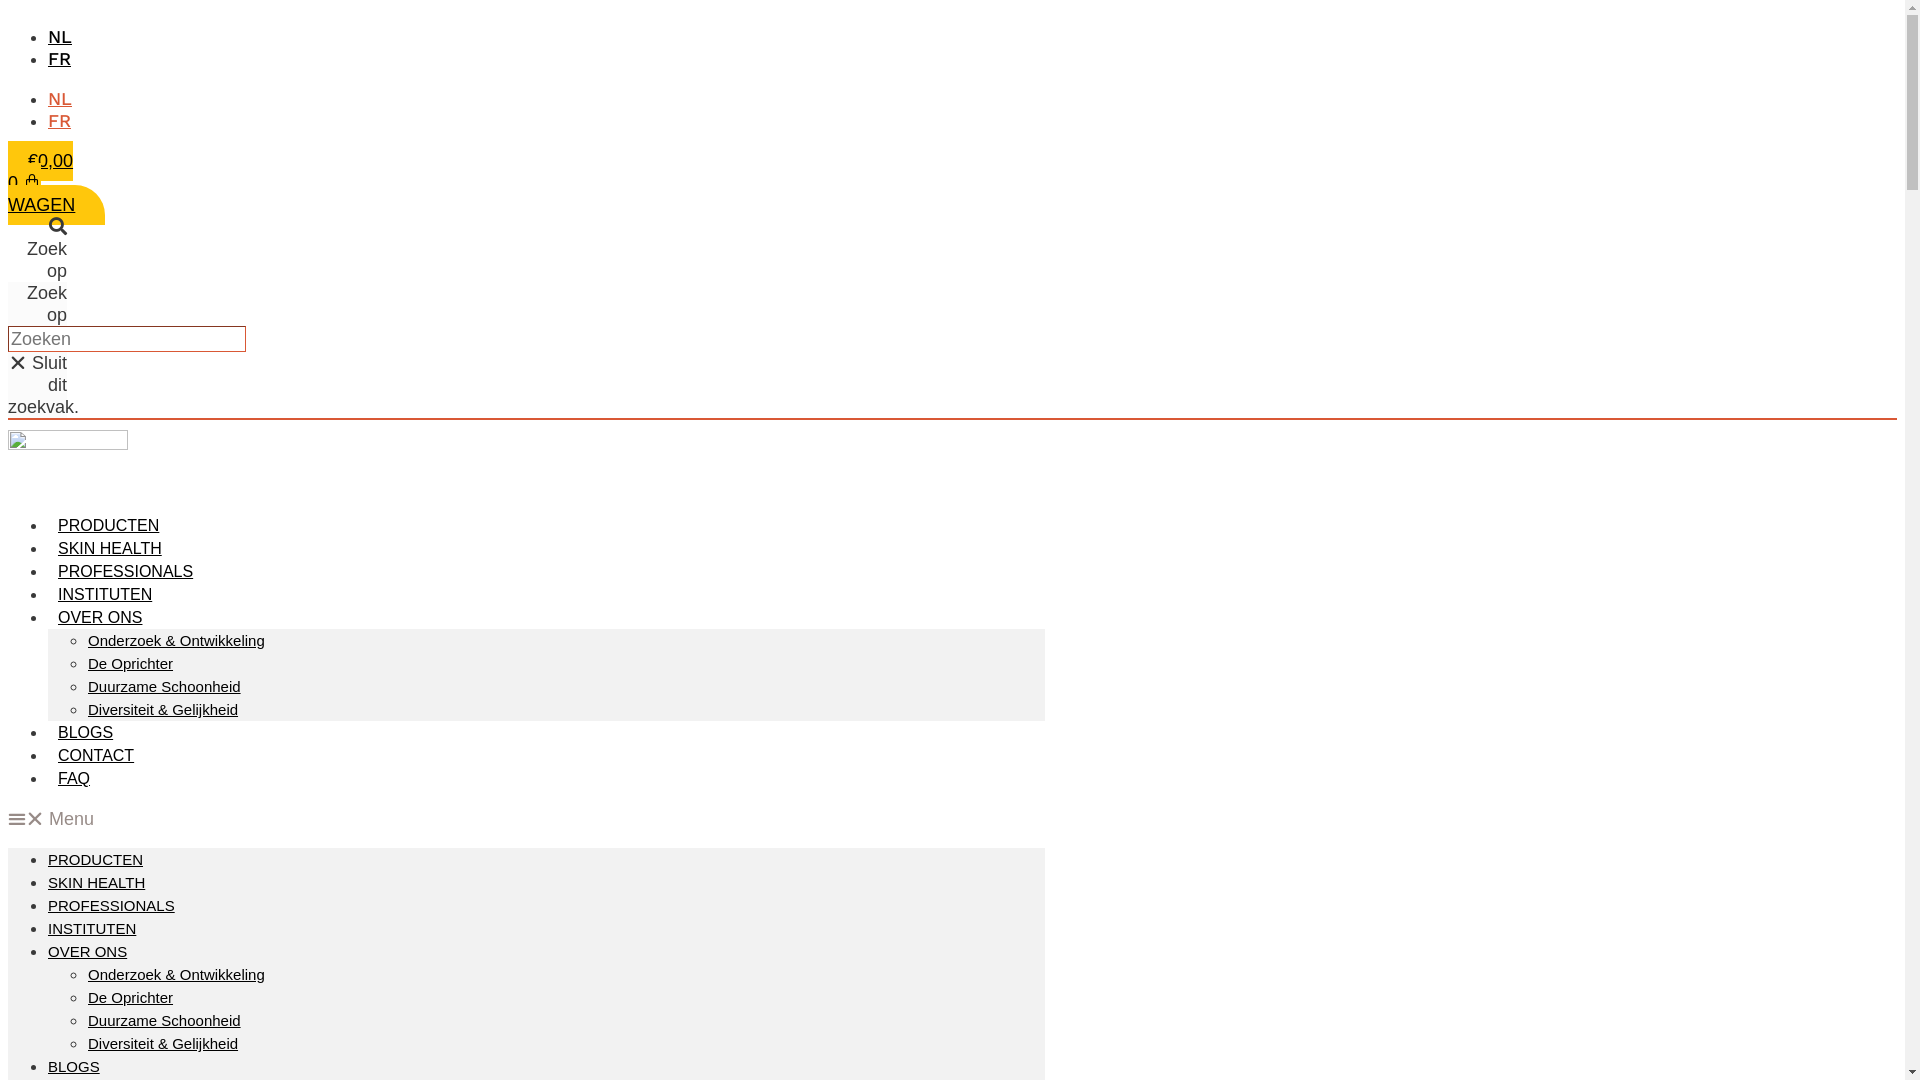  I want to click on NL, so click(60, 36).